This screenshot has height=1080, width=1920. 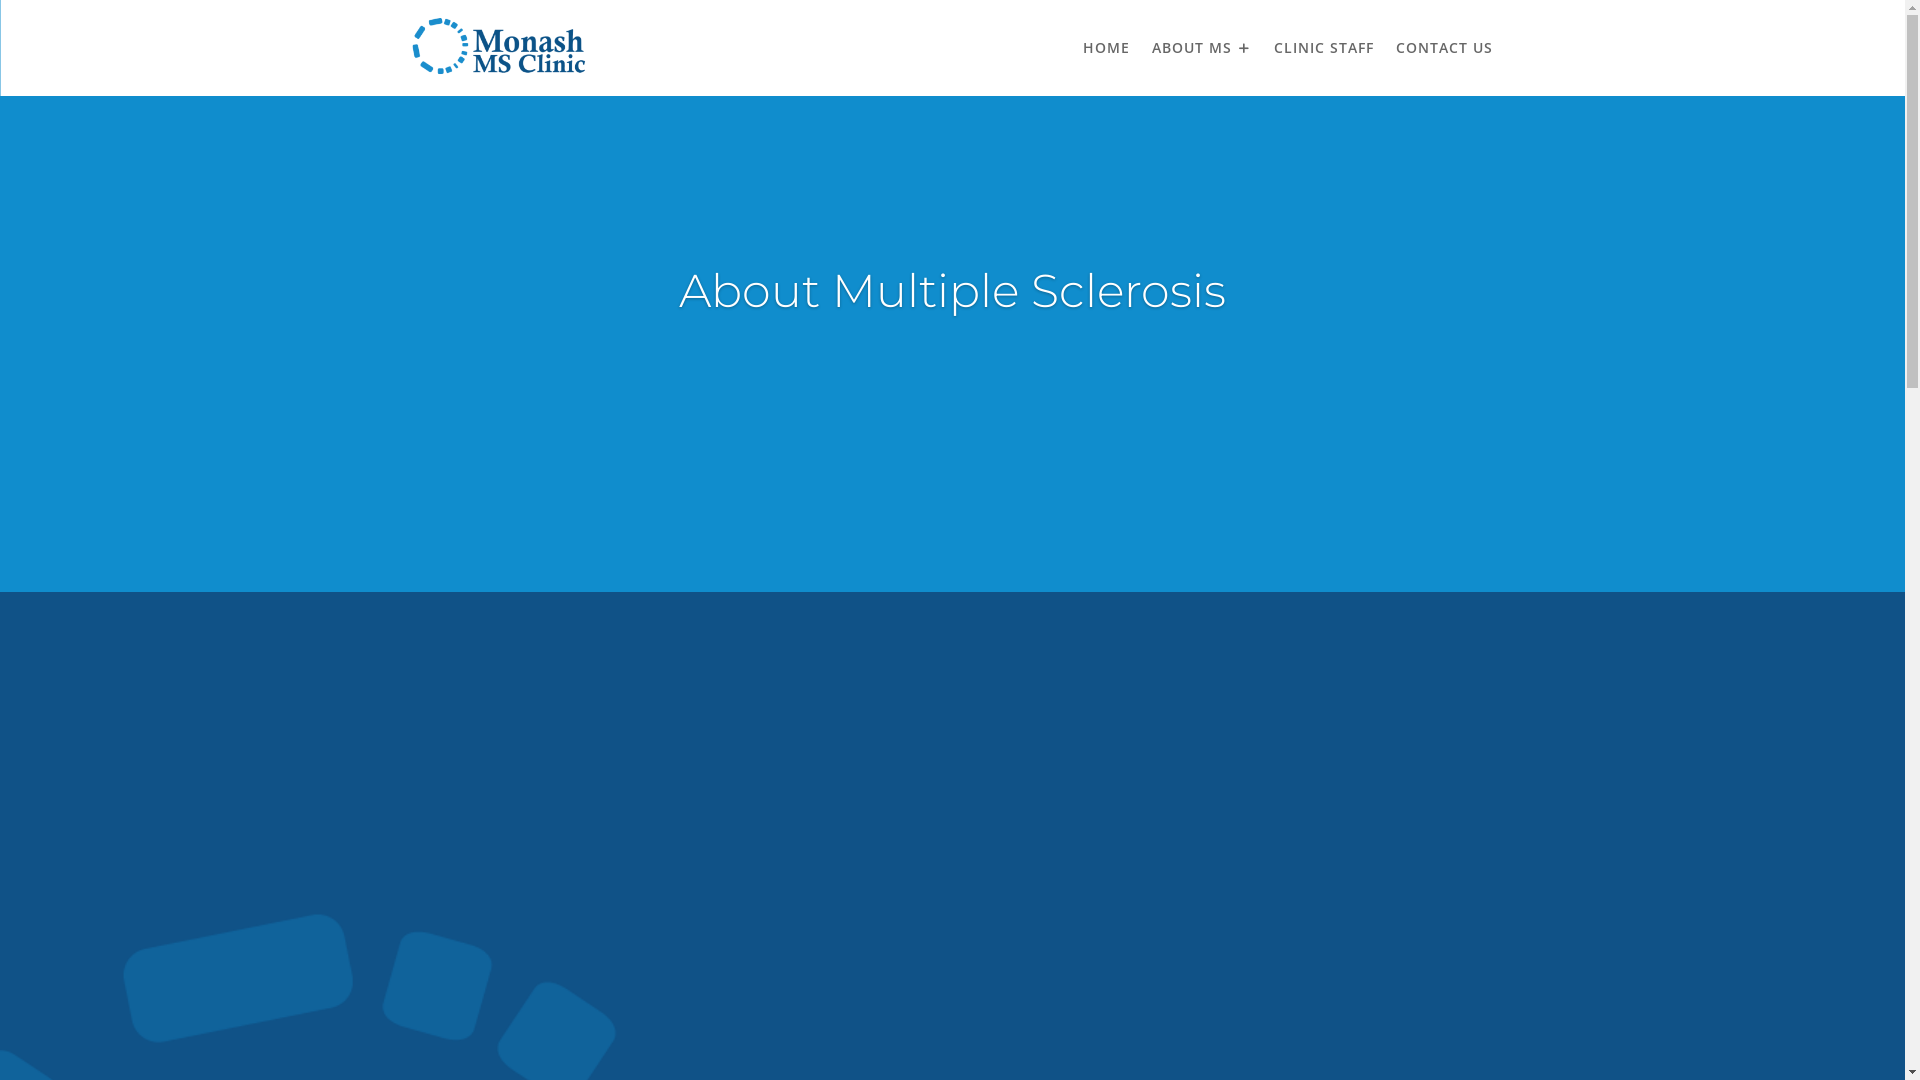 What do you see at coordinates (1324, 48) in the screenshot?
I see `CLINIC STAFF` at bounding box center [1324, 48].